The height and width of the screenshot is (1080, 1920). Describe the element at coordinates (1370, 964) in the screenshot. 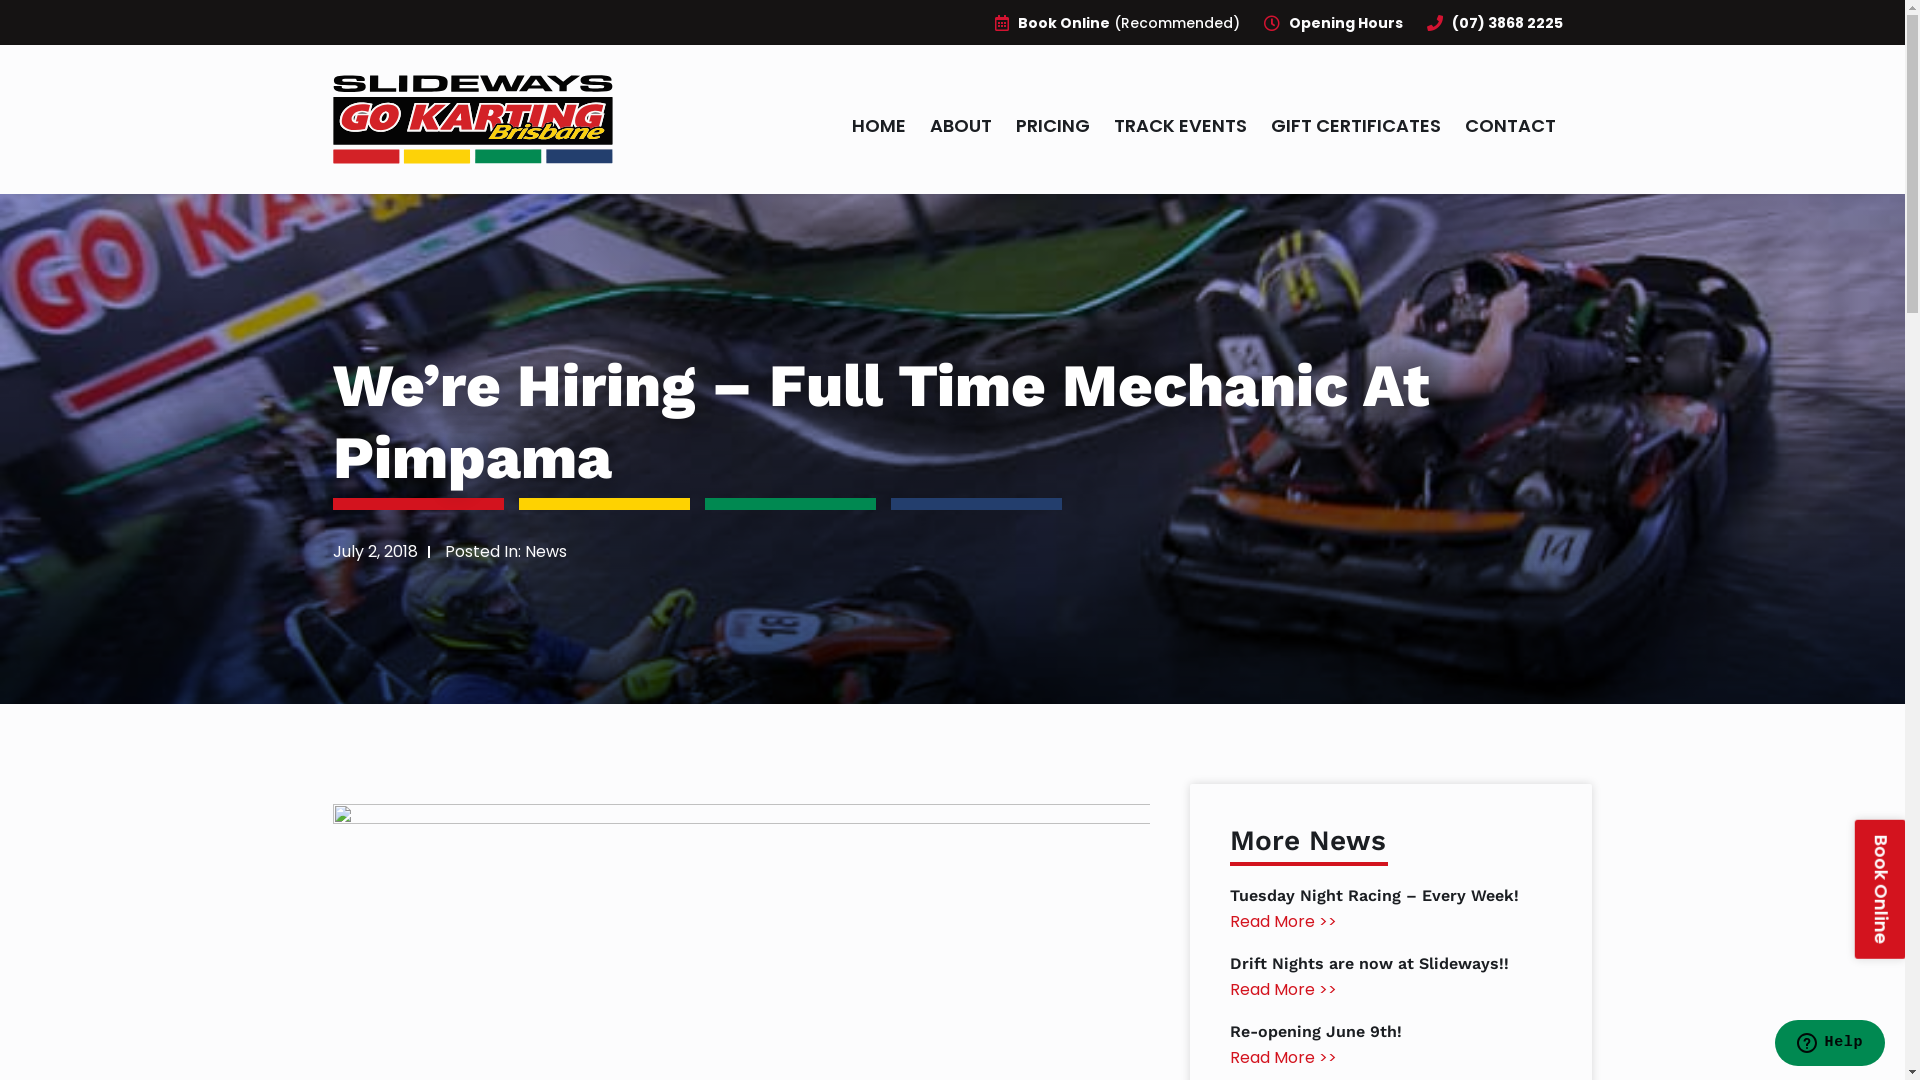

I see `Drift Nights are now at Slideways!!` at that location.